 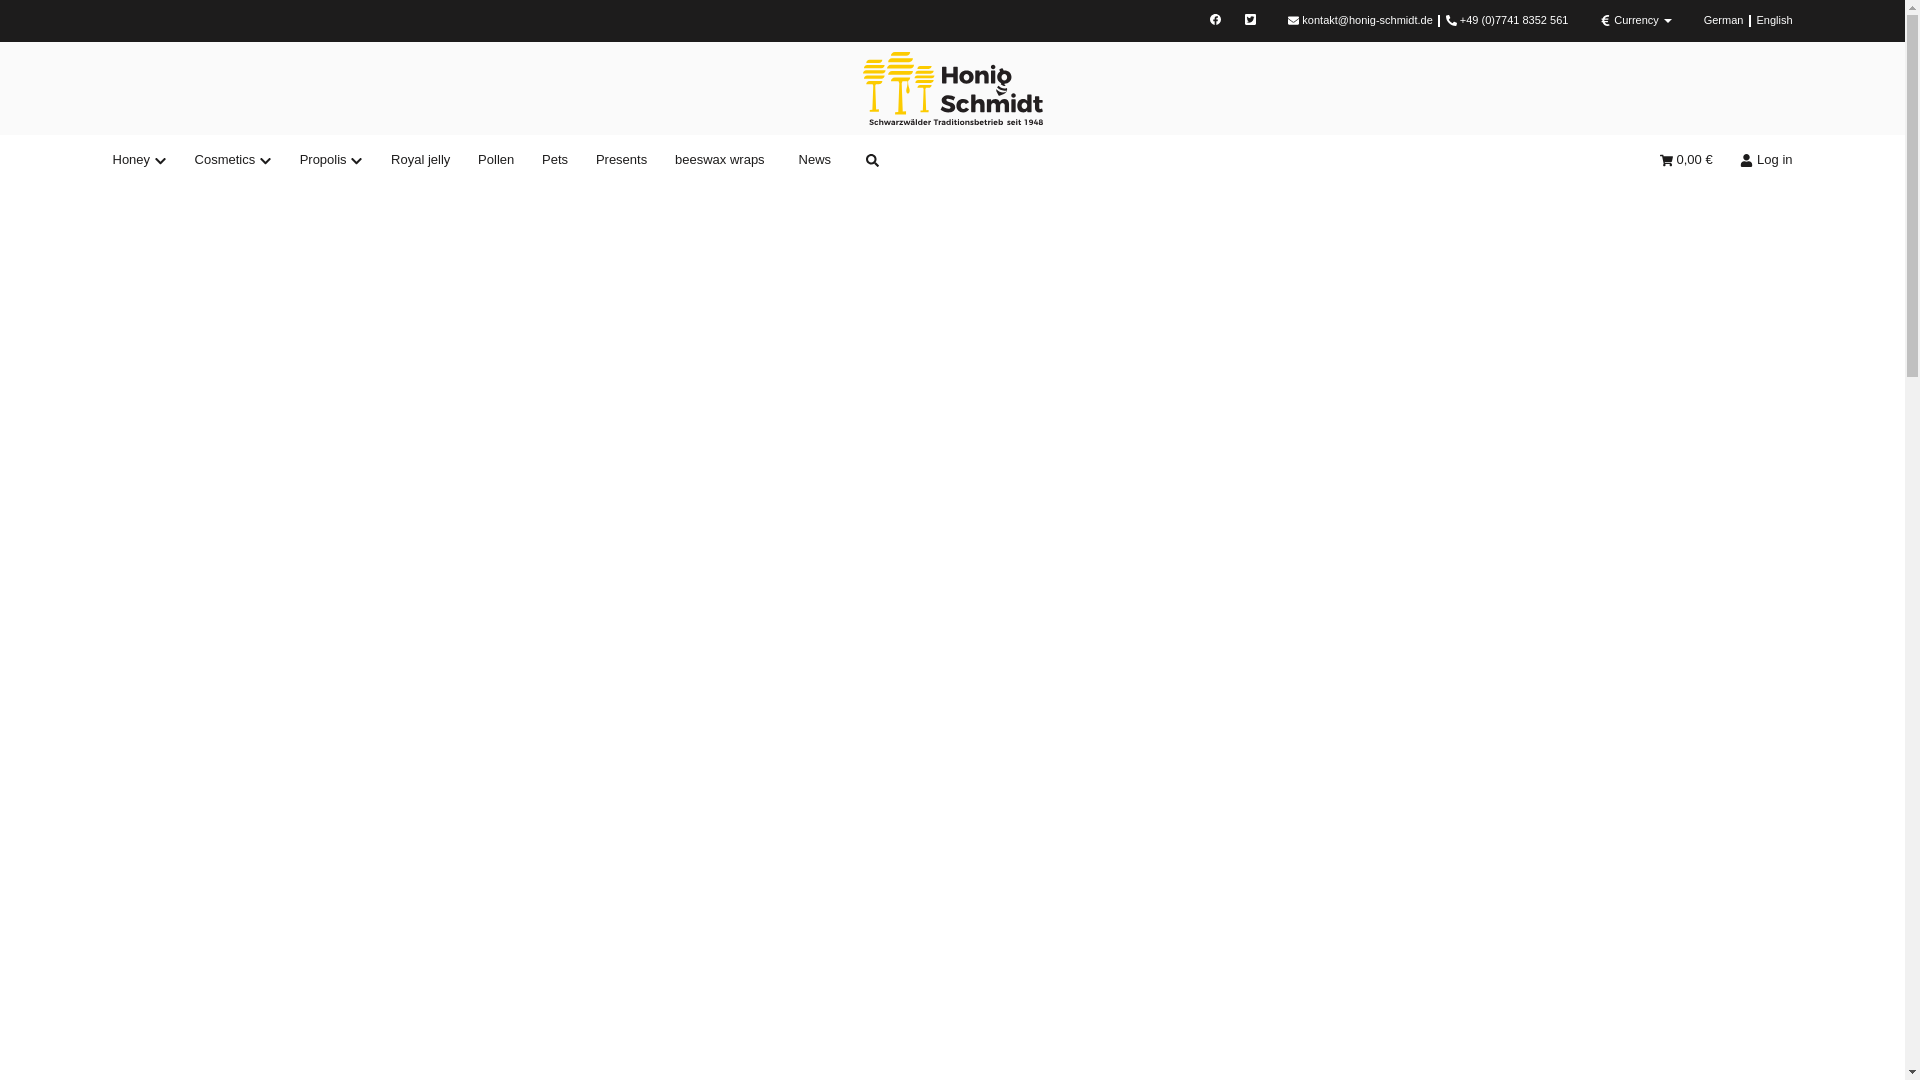 I want to click on Please select a currency., so click(x=1635, y=20).